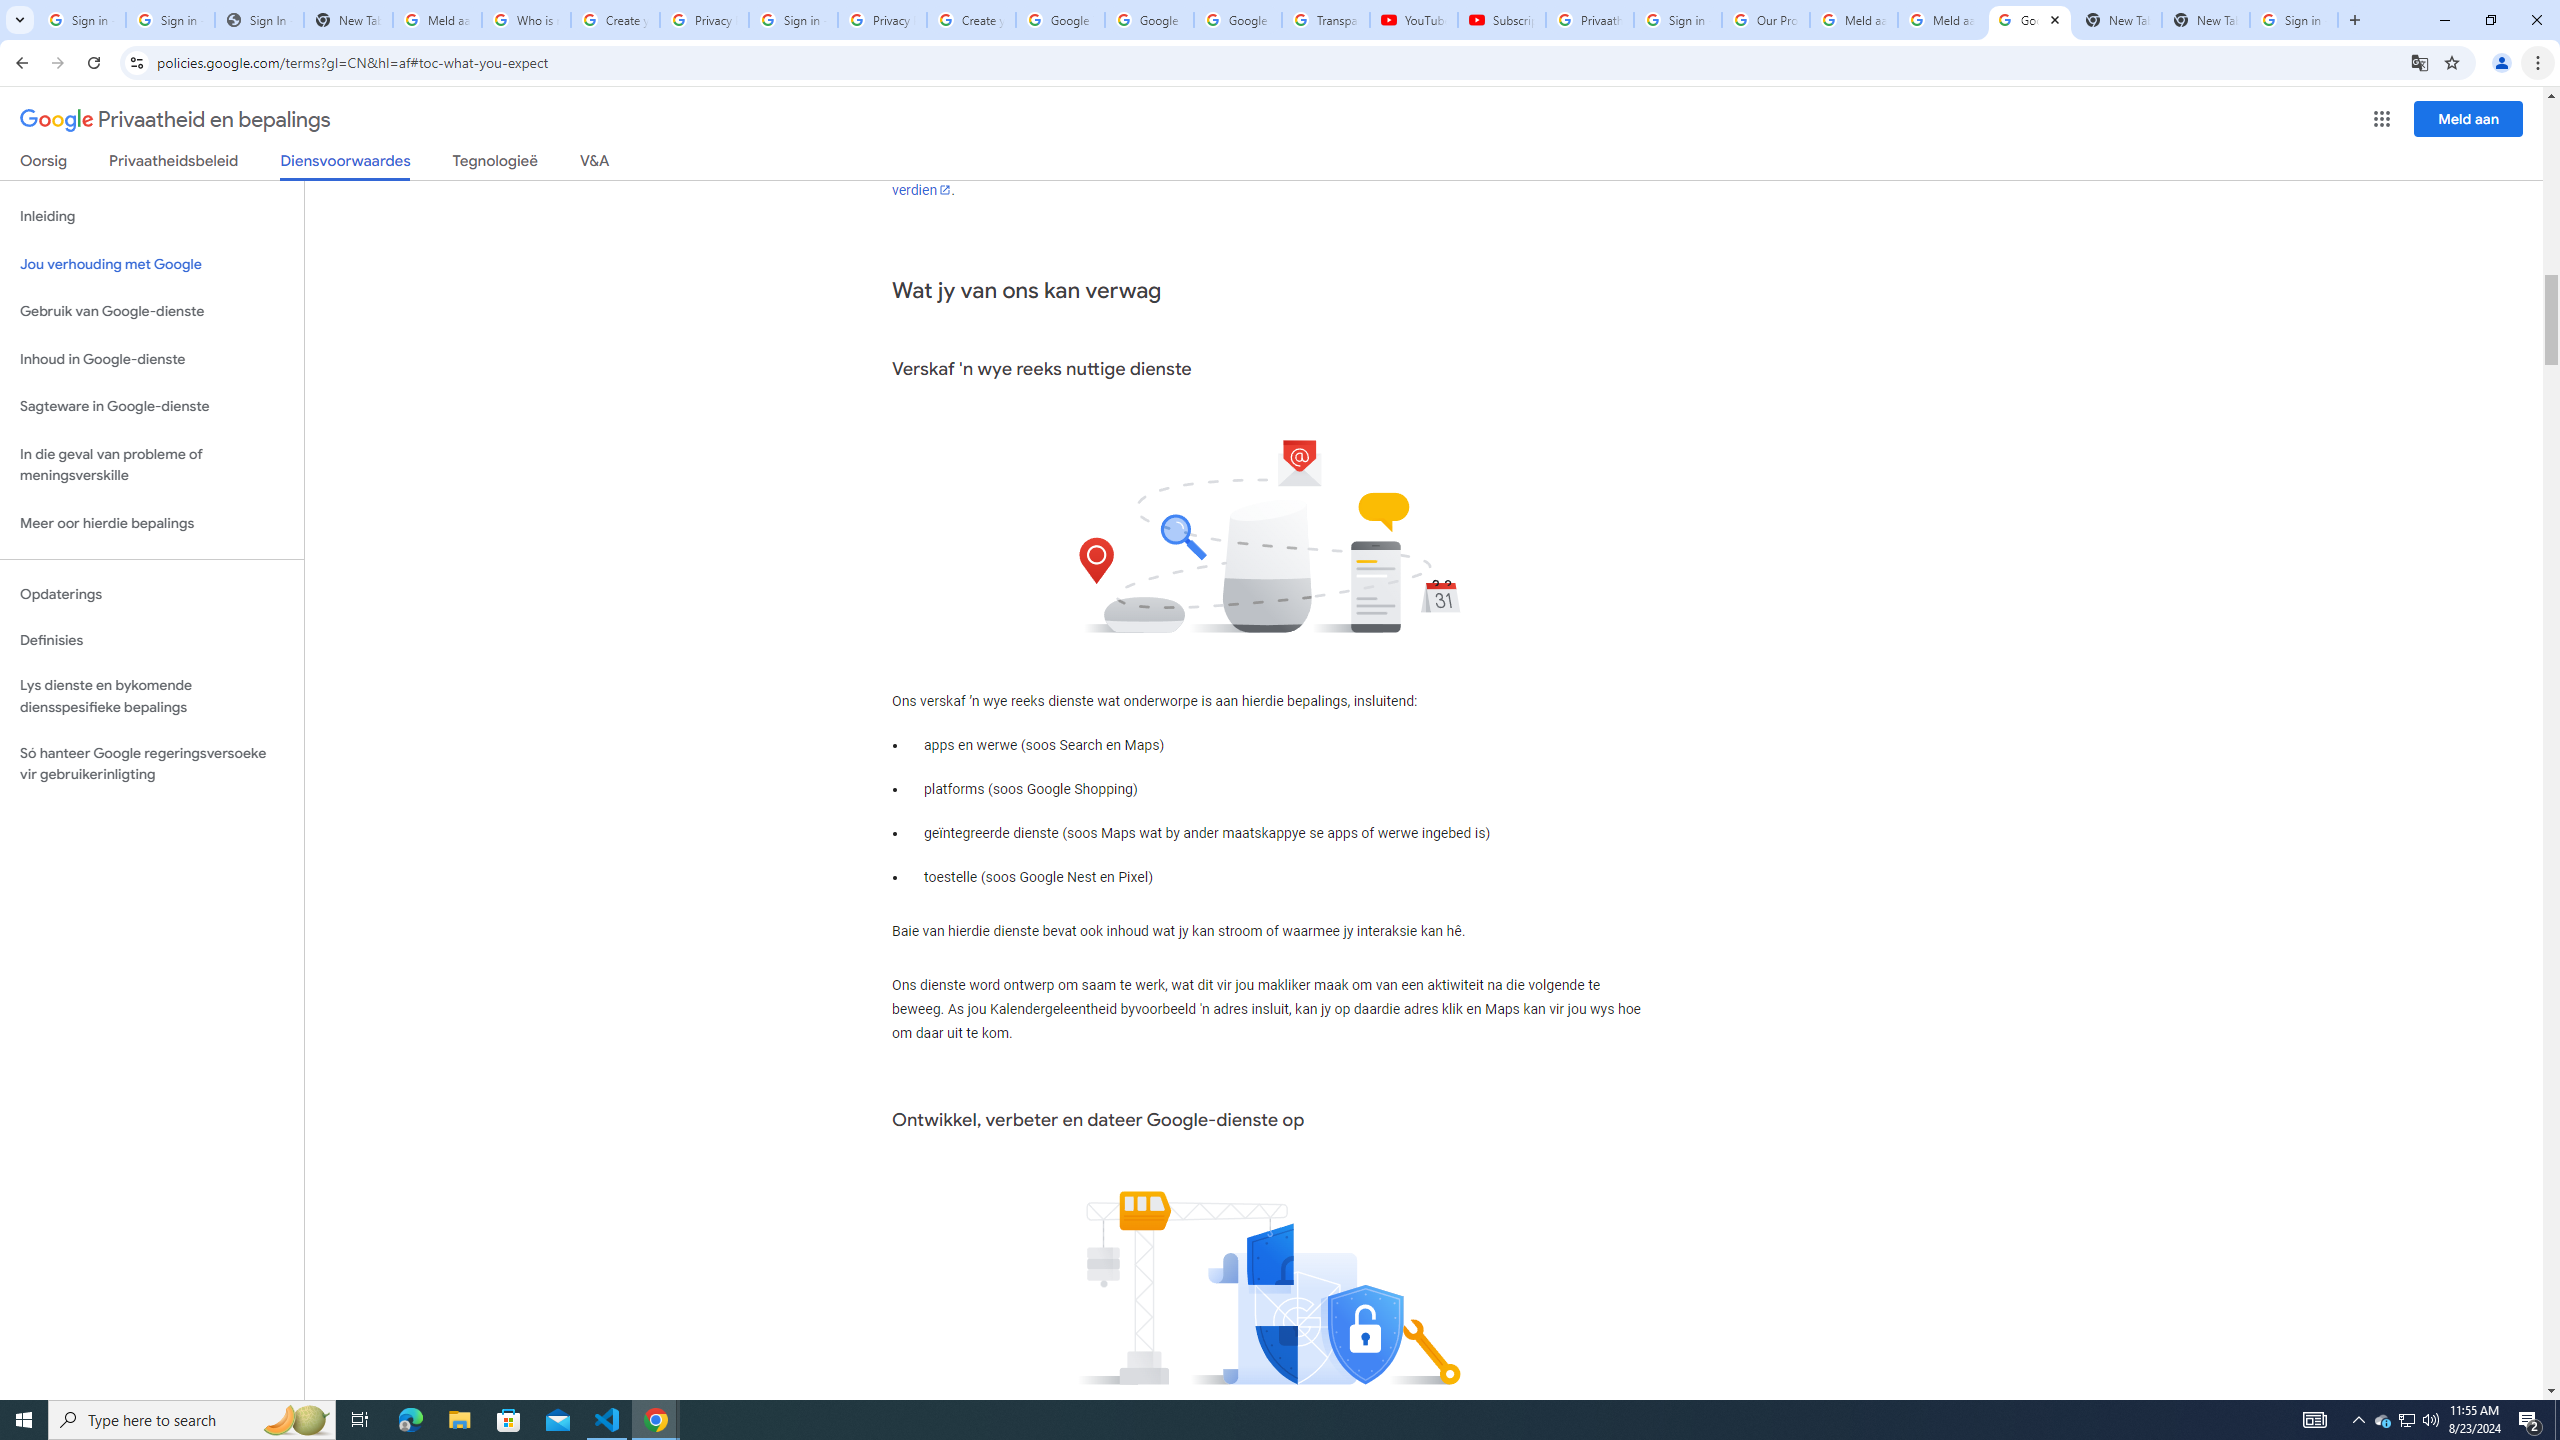  What do you see at coordinates (44, 164) in the screenshot?
I see `Oorsig` at bounding box center [44, 164].